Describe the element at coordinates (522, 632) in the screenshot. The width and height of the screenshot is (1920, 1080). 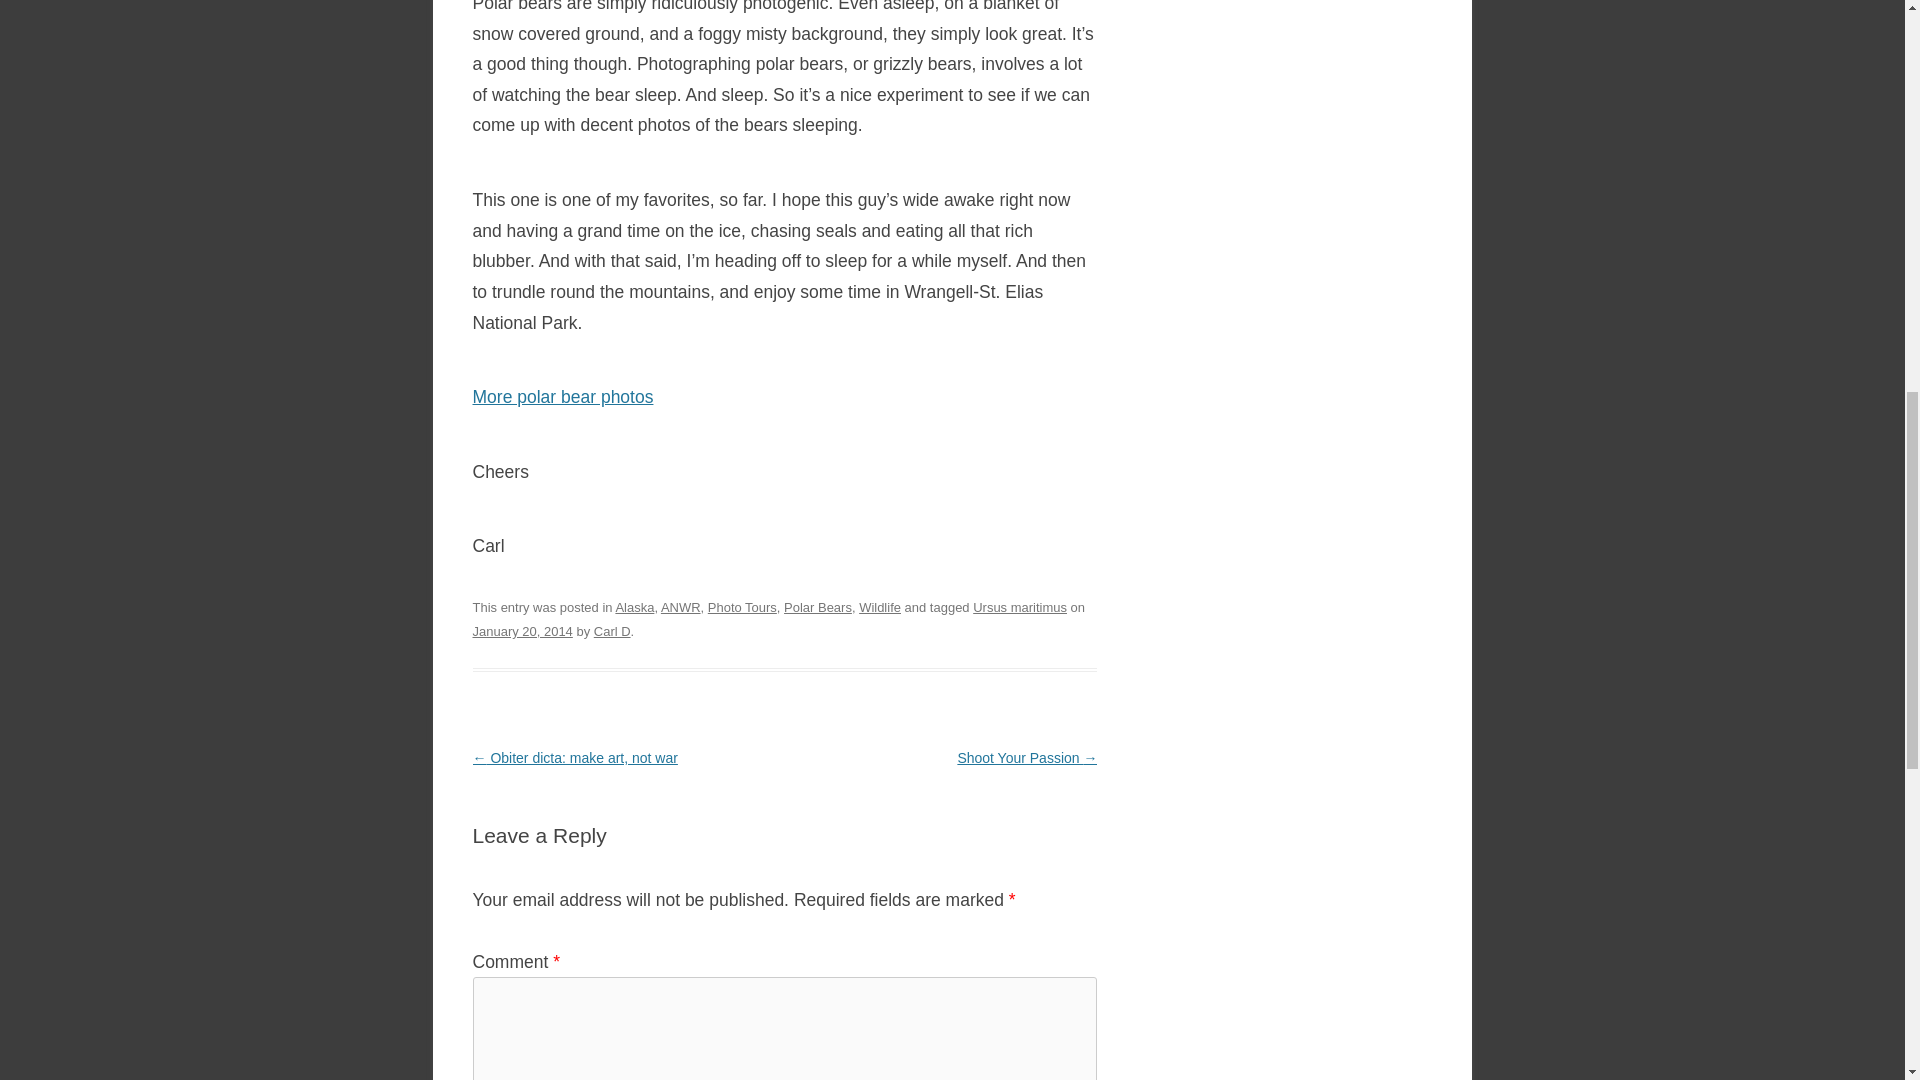
I see `12:44 am` at that location.